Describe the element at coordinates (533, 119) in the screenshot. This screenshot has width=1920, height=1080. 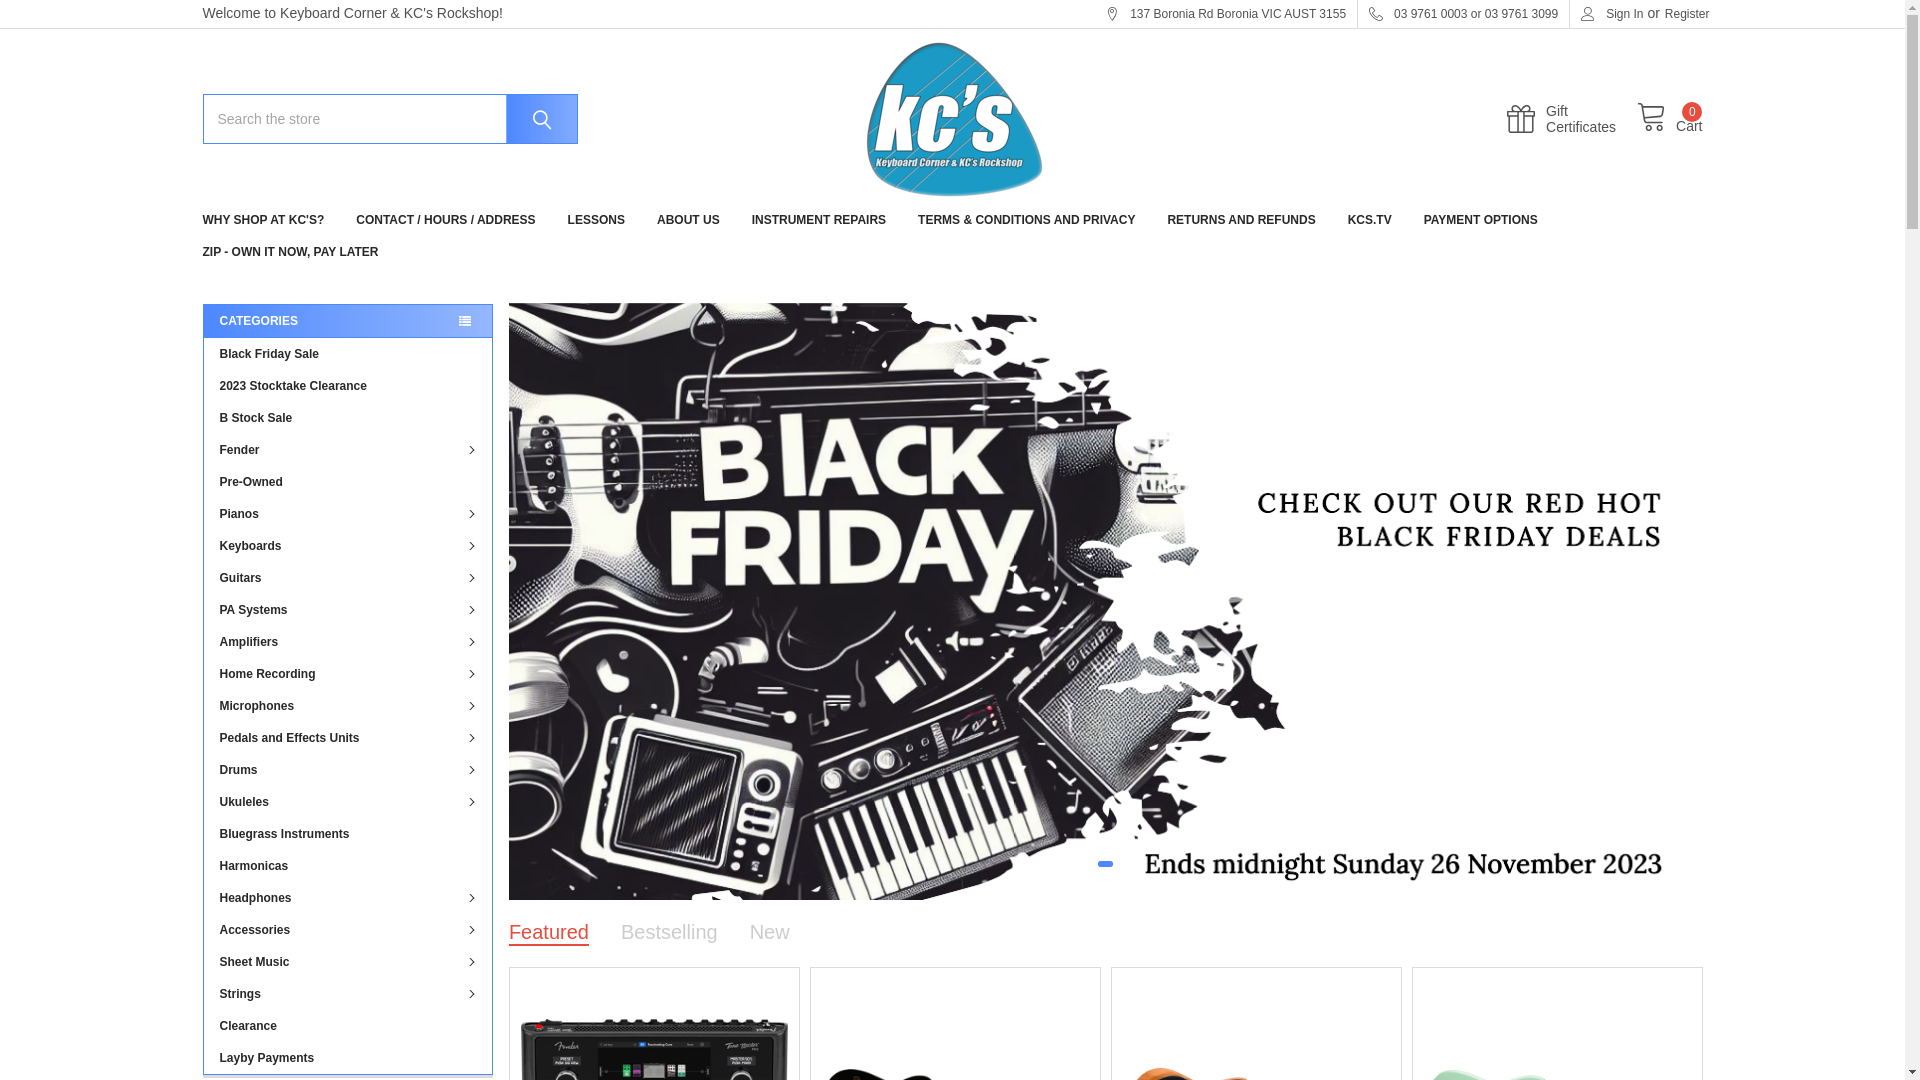
I see `Search` at that location.